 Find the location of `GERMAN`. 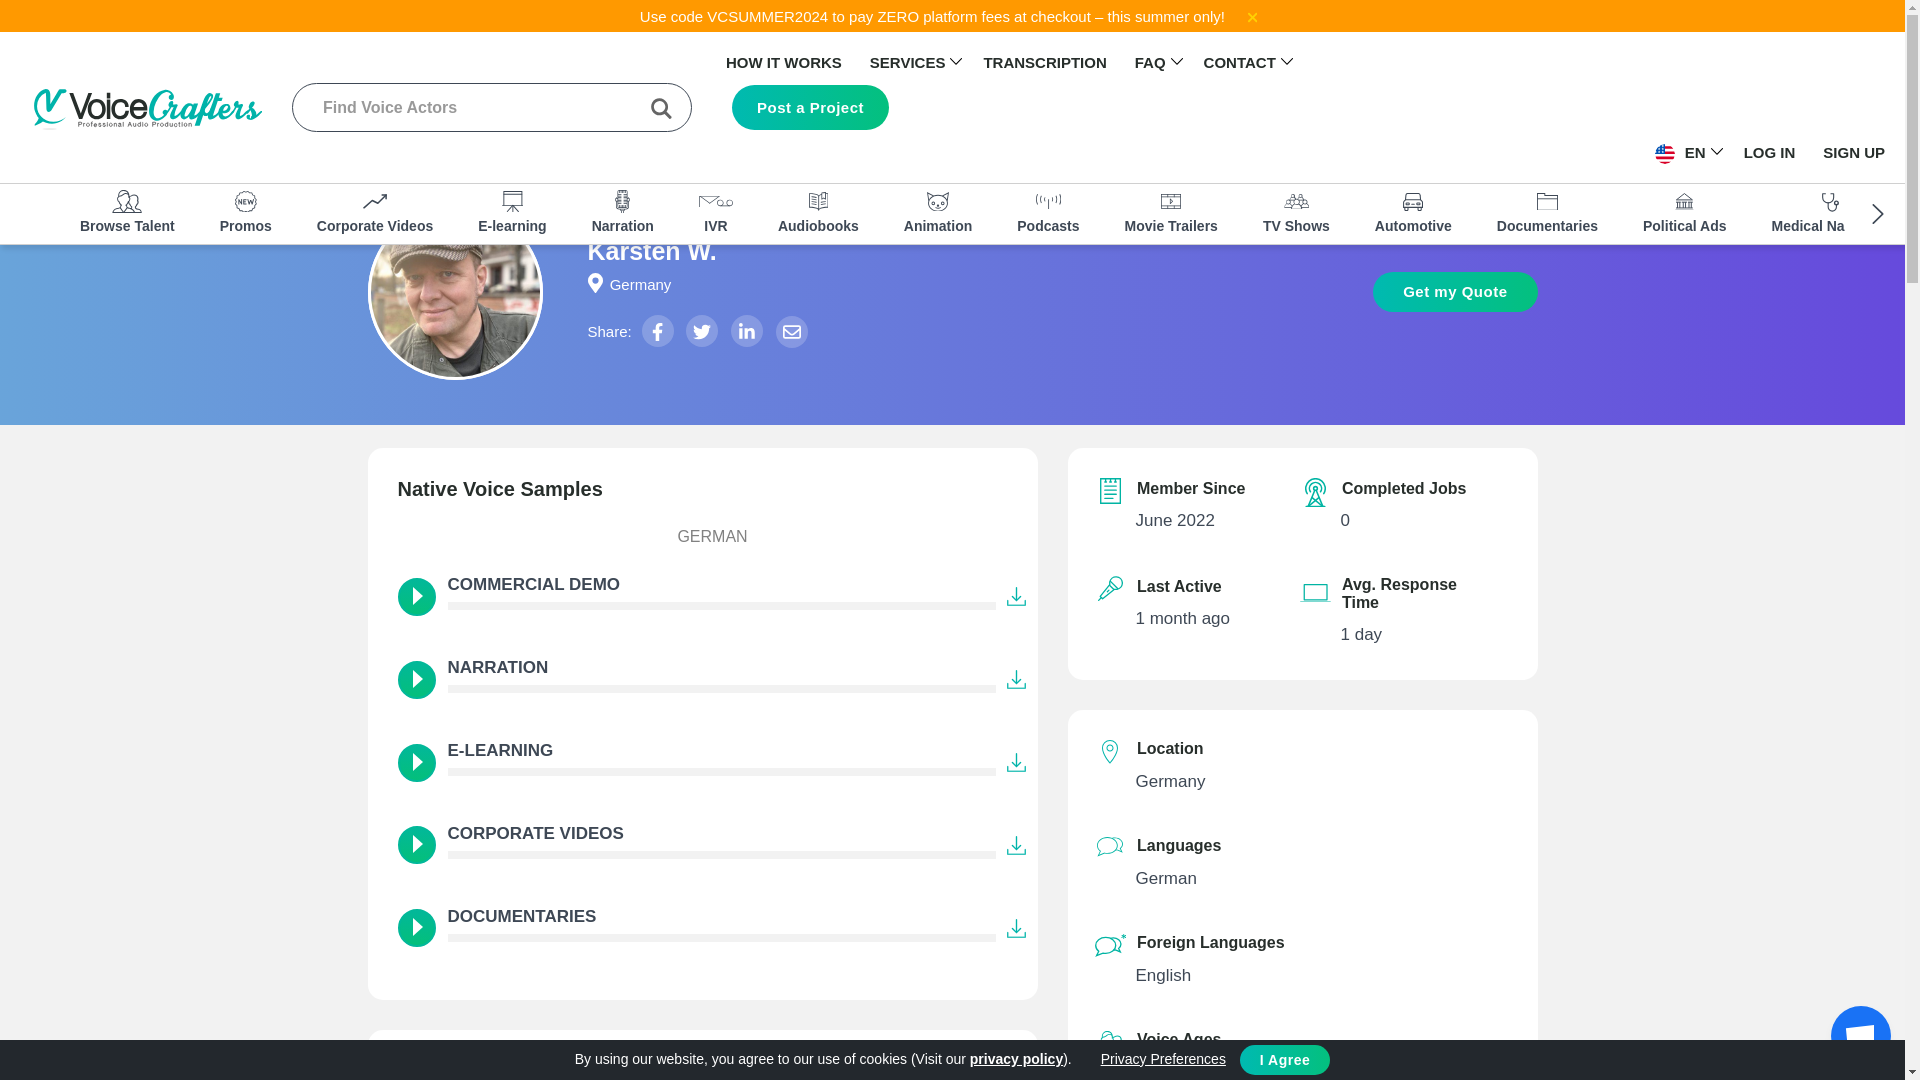

GERMAN is located at coordinates (702, 539).